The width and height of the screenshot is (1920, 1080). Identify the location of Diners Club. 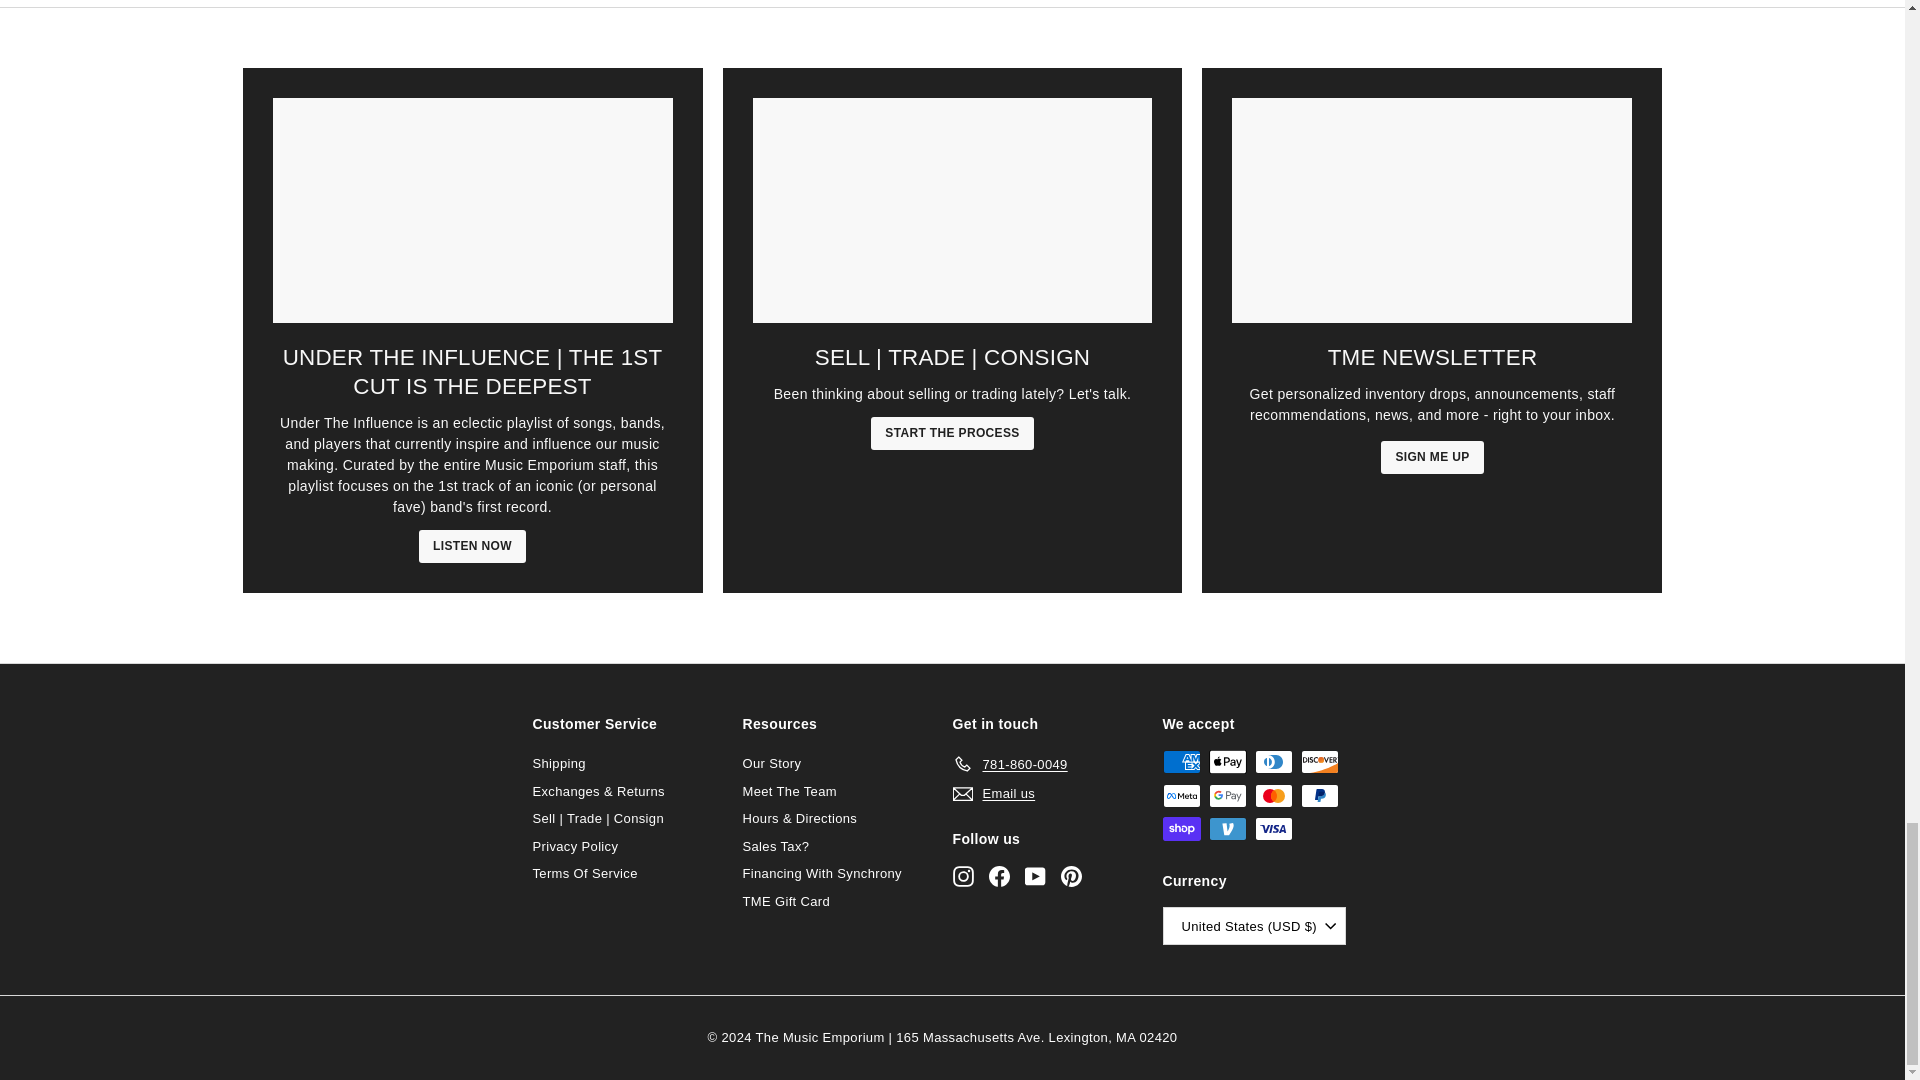
(1272, 762).